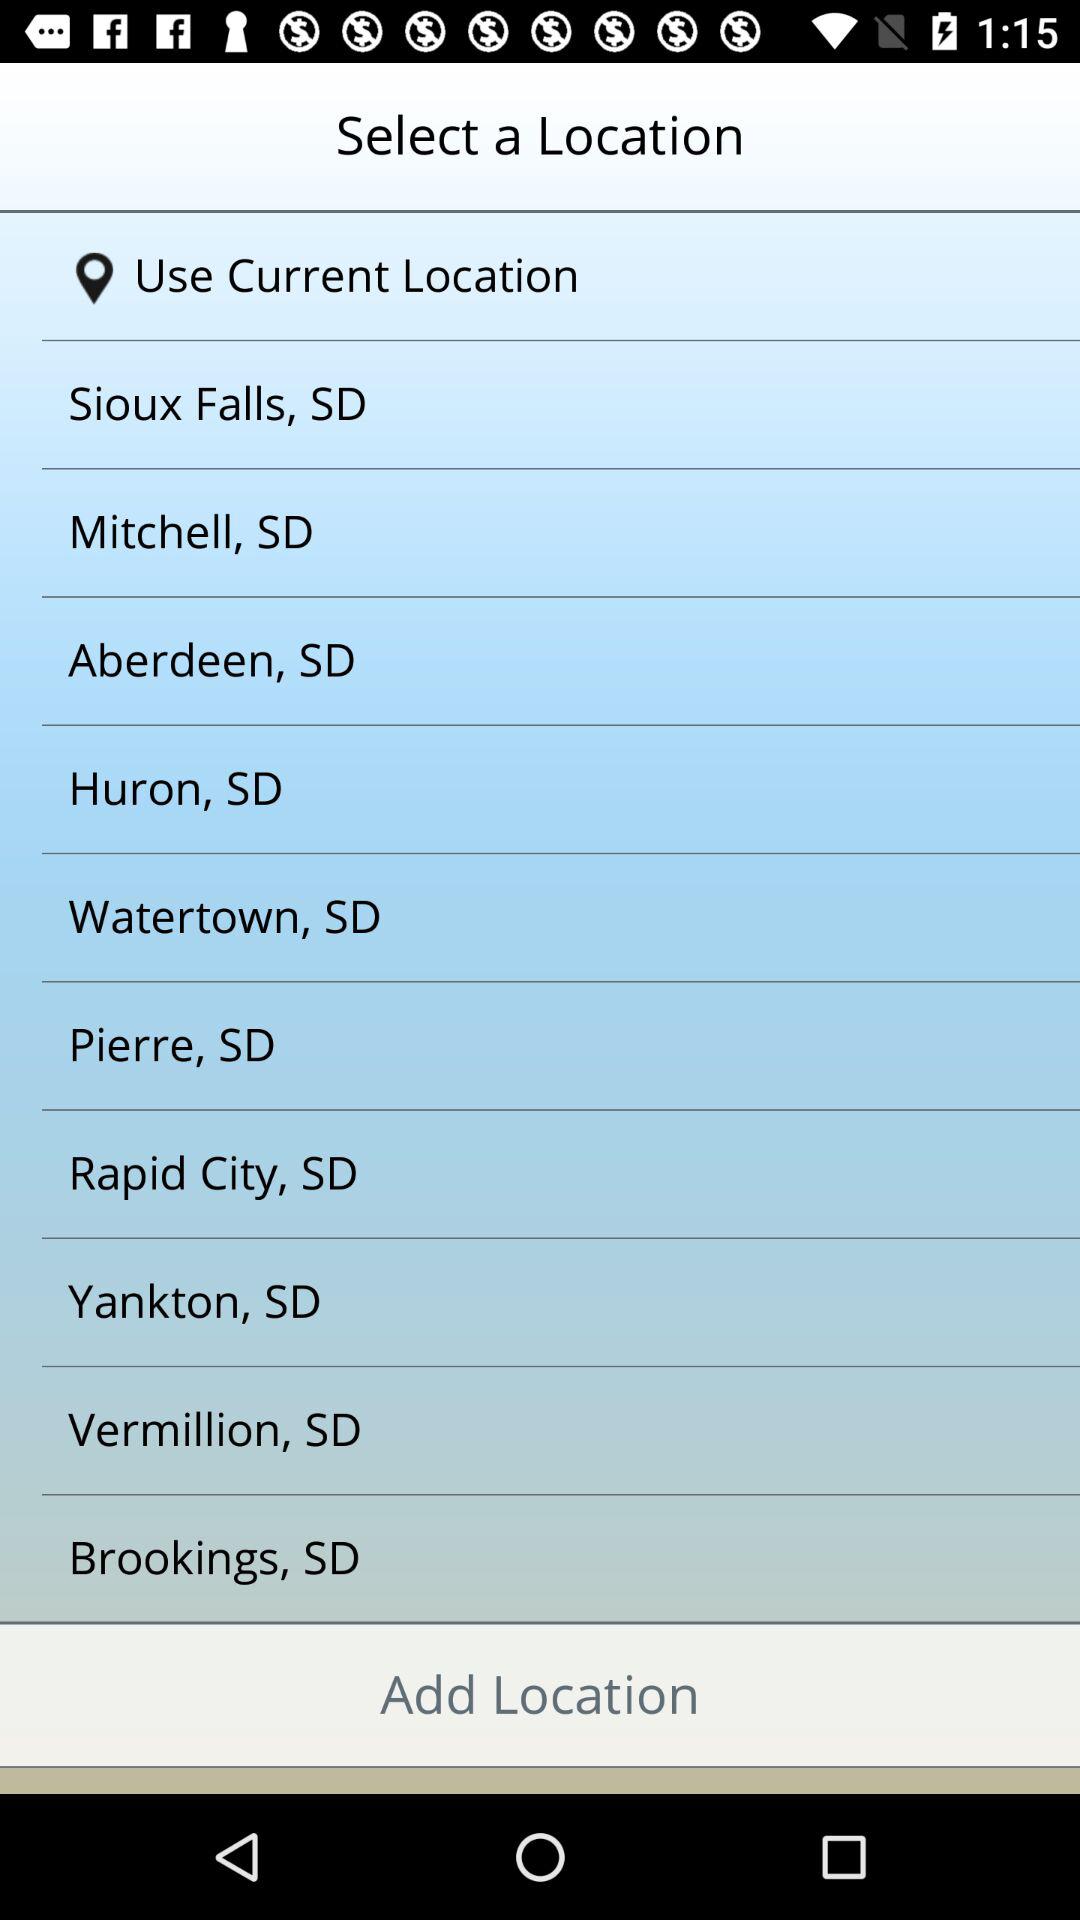  Describe the element at coordinates (515, 1046) in the screenshot. I see `pierre sd` at that location.